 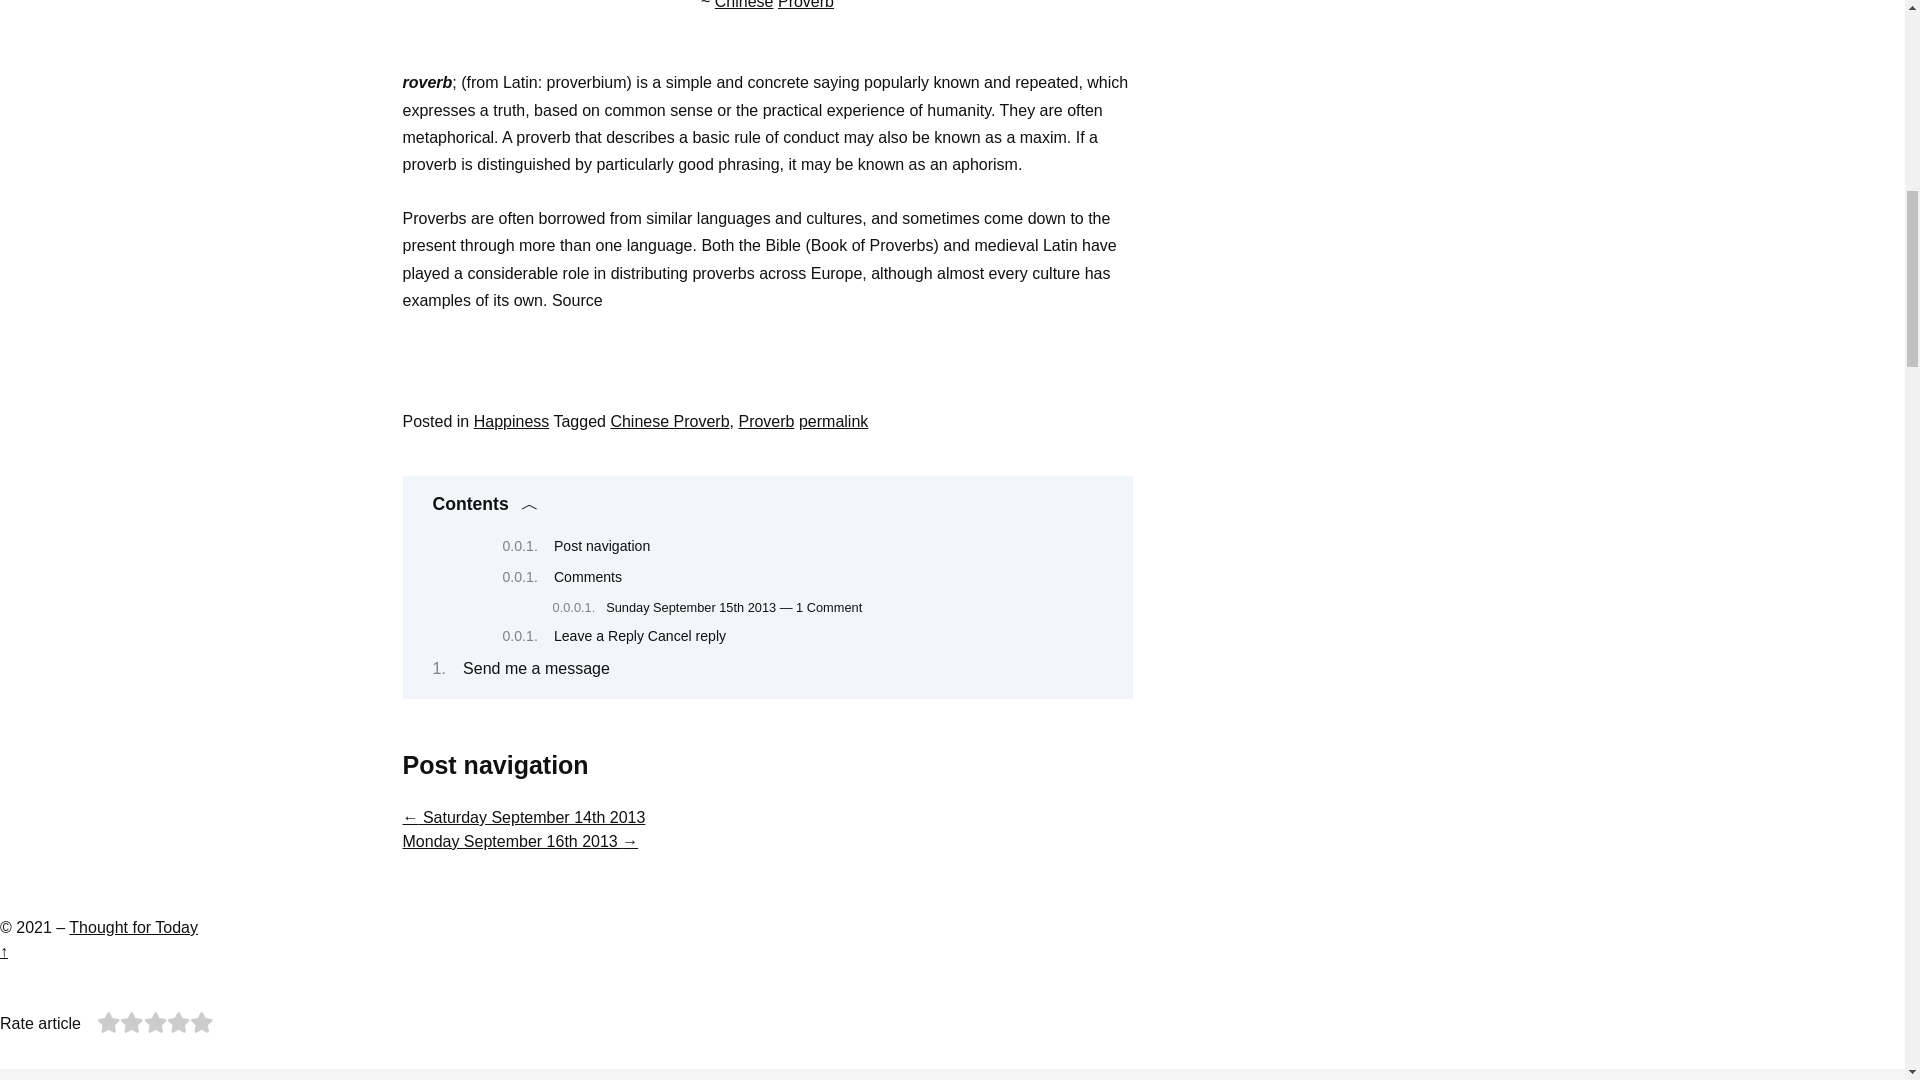 What do you see at coordinates (805, 4) in the screenshot?
I see `Proverb` at bounding box center [805, 4].